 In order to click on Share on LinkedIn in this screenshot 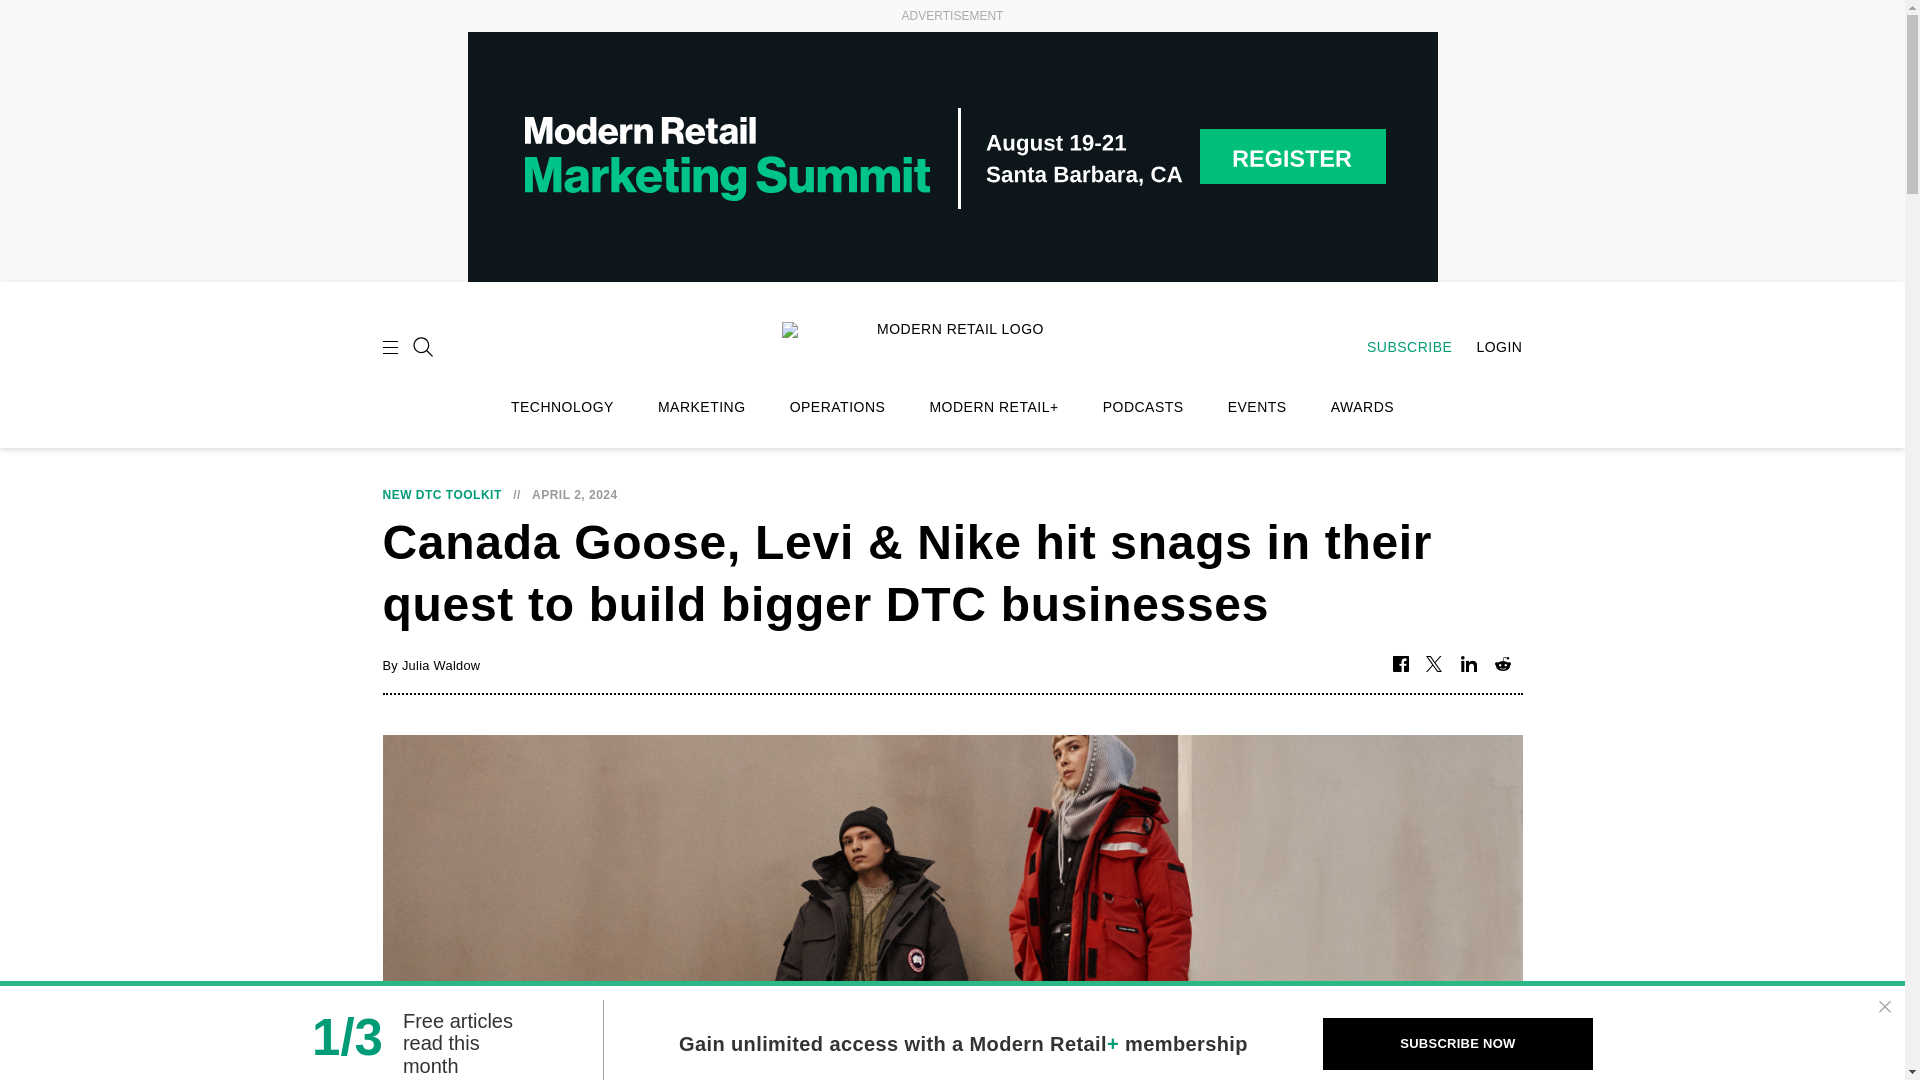, I will do `click(1468, 664)`.